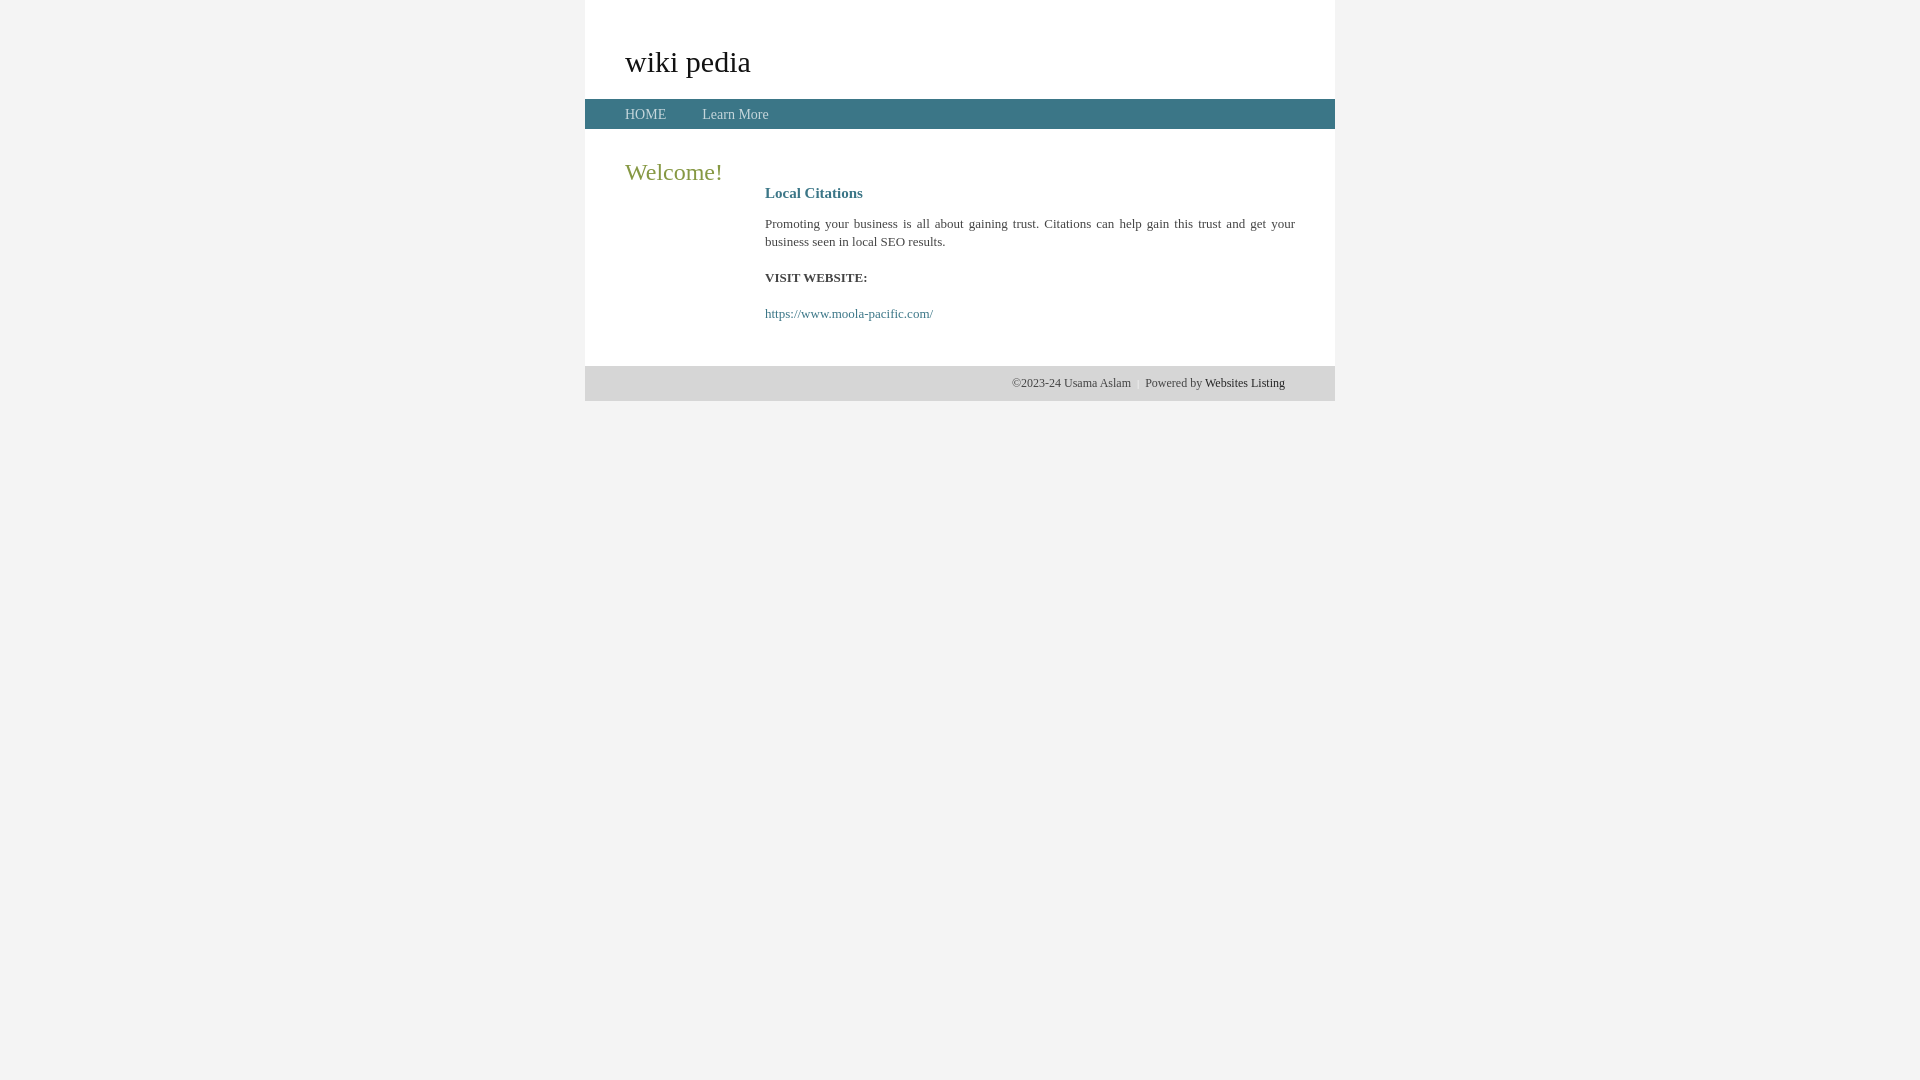  I want to click on HOME, so click(646, 114).